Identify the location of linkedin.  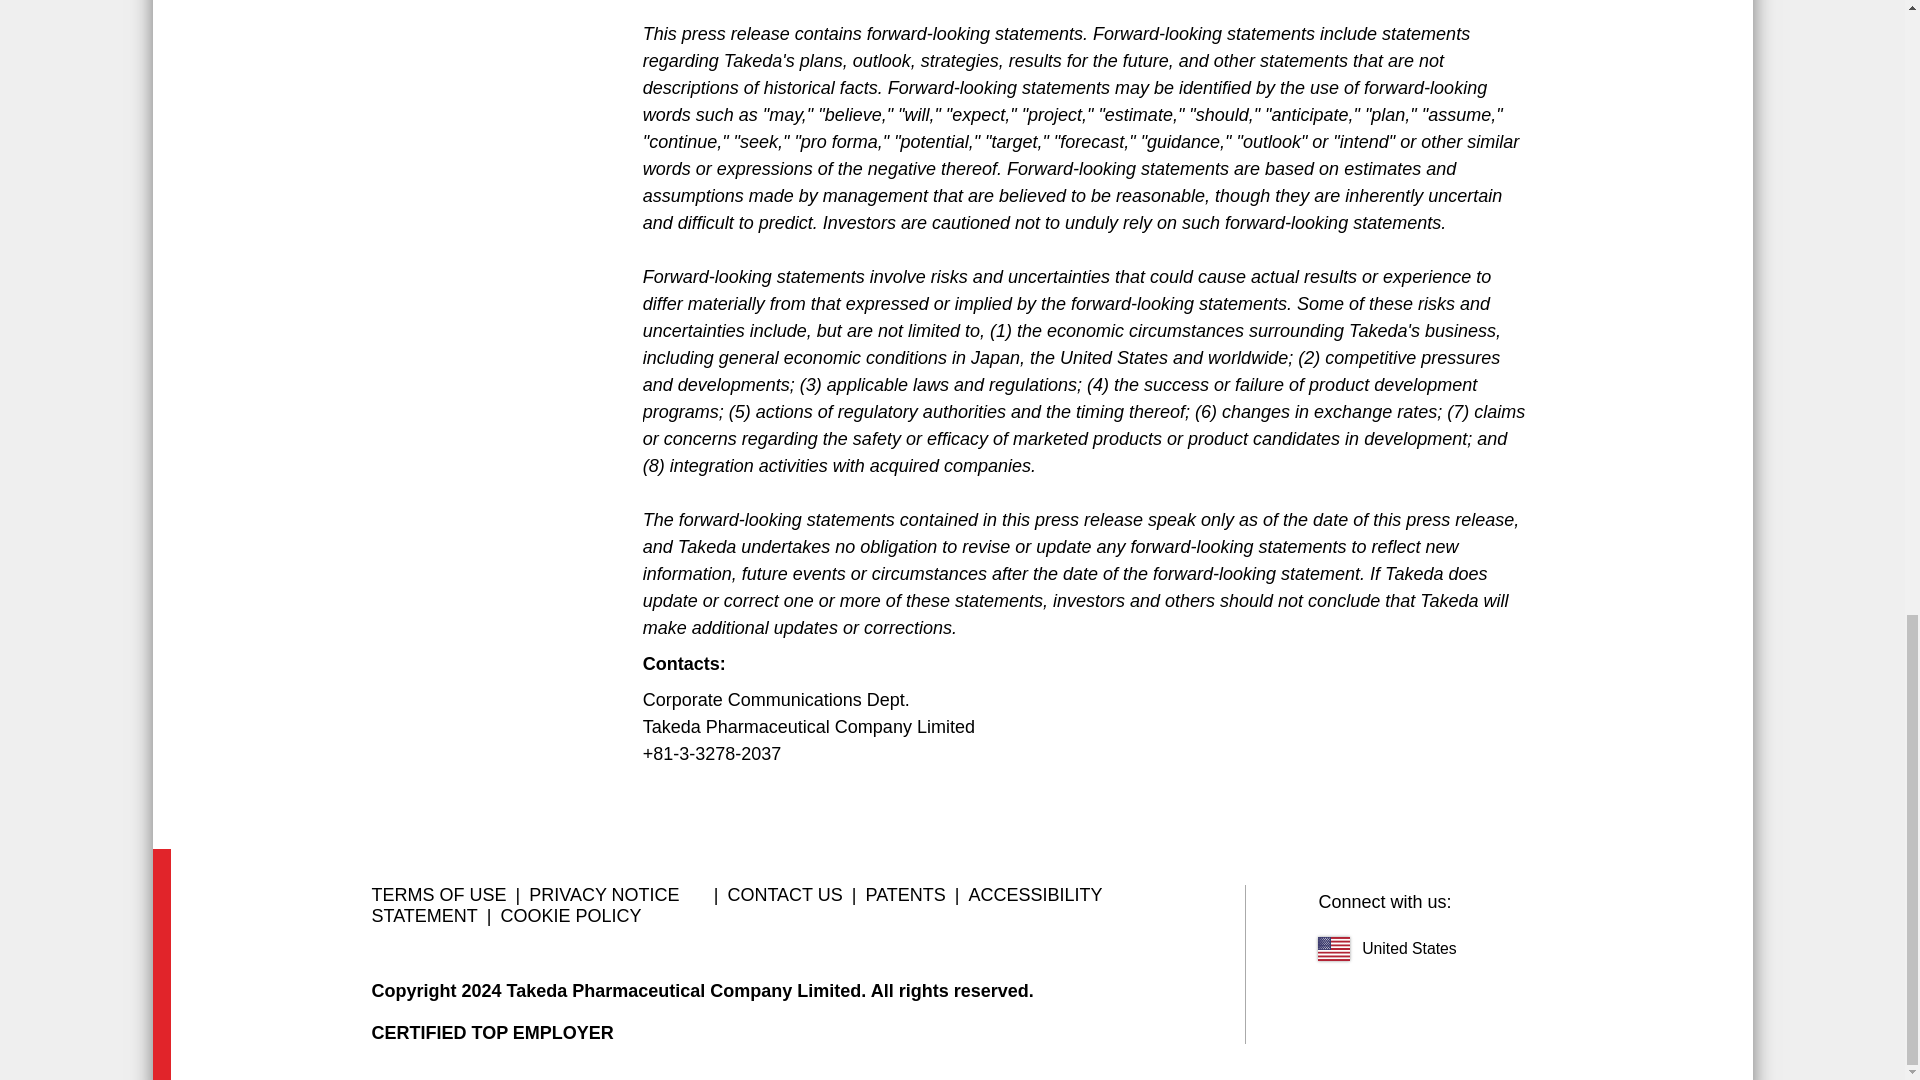
(1478, 902).